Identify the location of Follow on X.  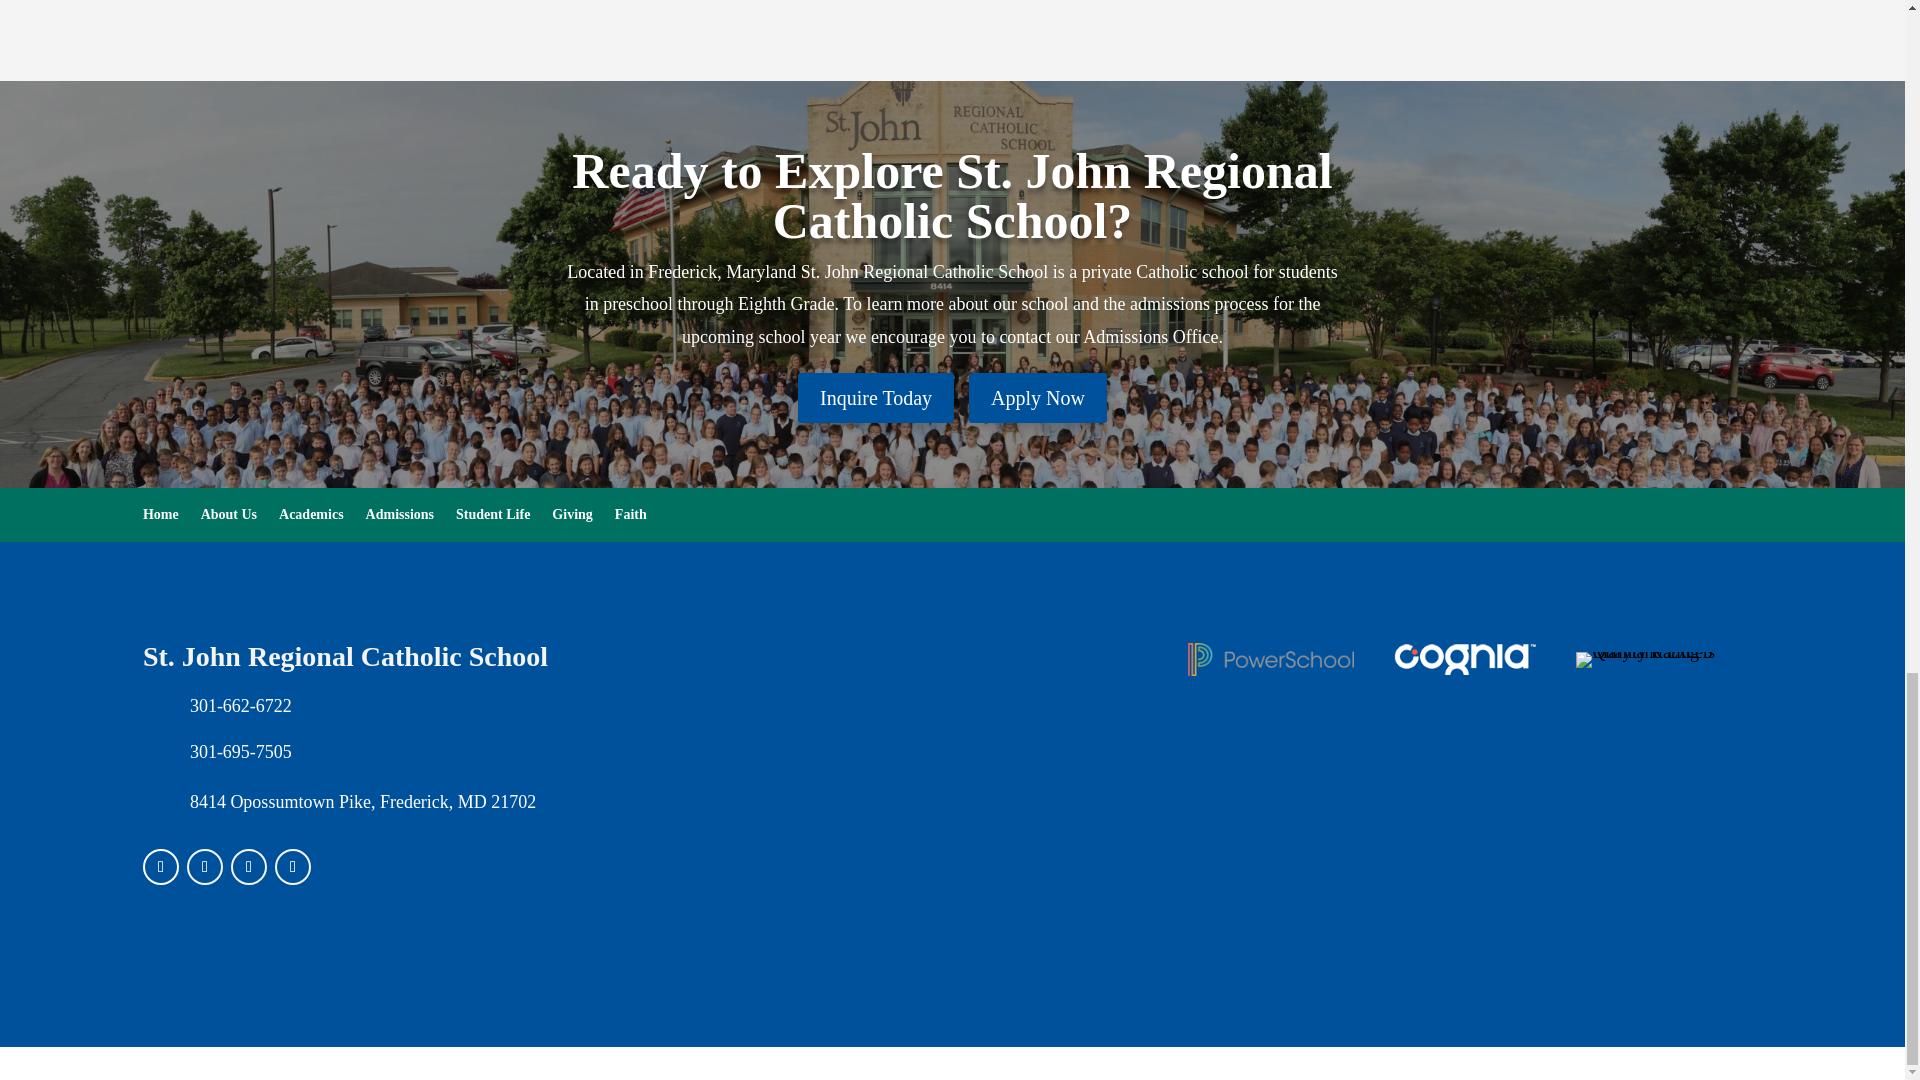
(248, 866).